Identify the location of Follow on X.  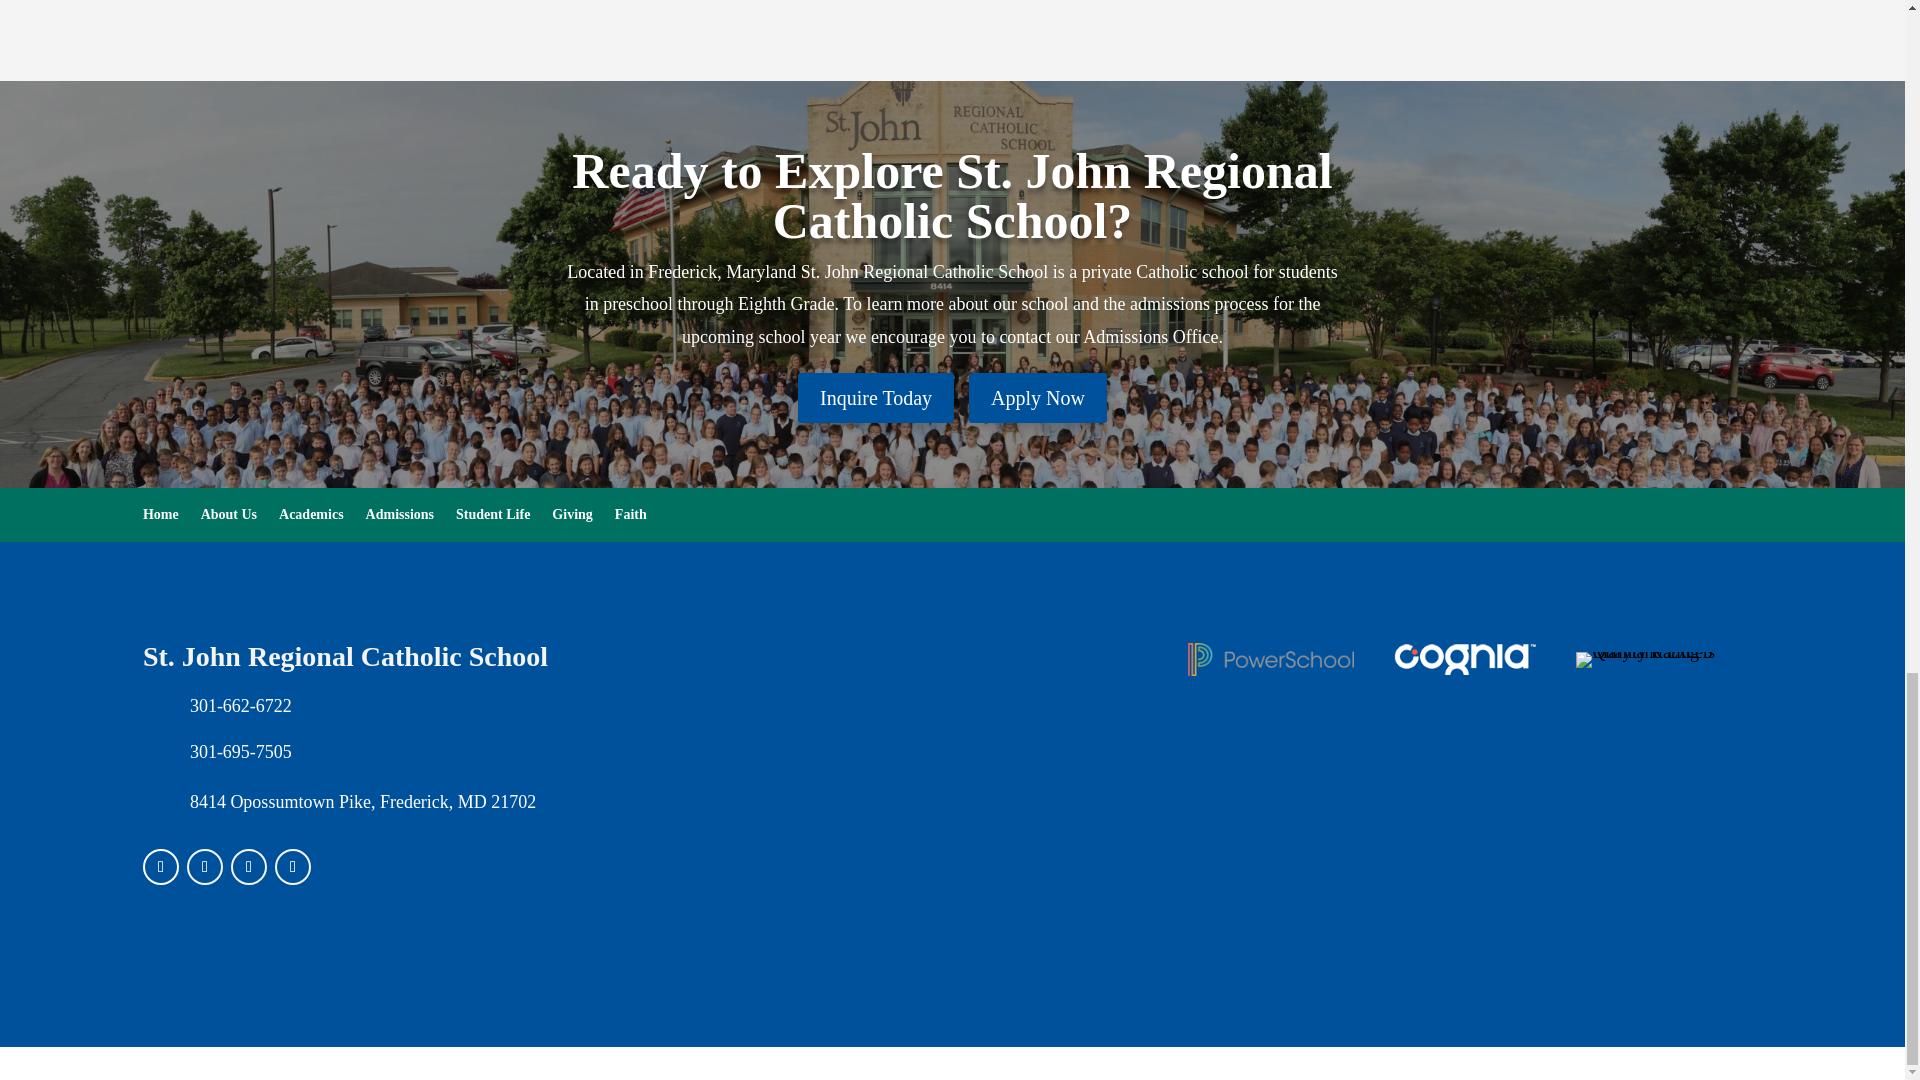
(248, 866).